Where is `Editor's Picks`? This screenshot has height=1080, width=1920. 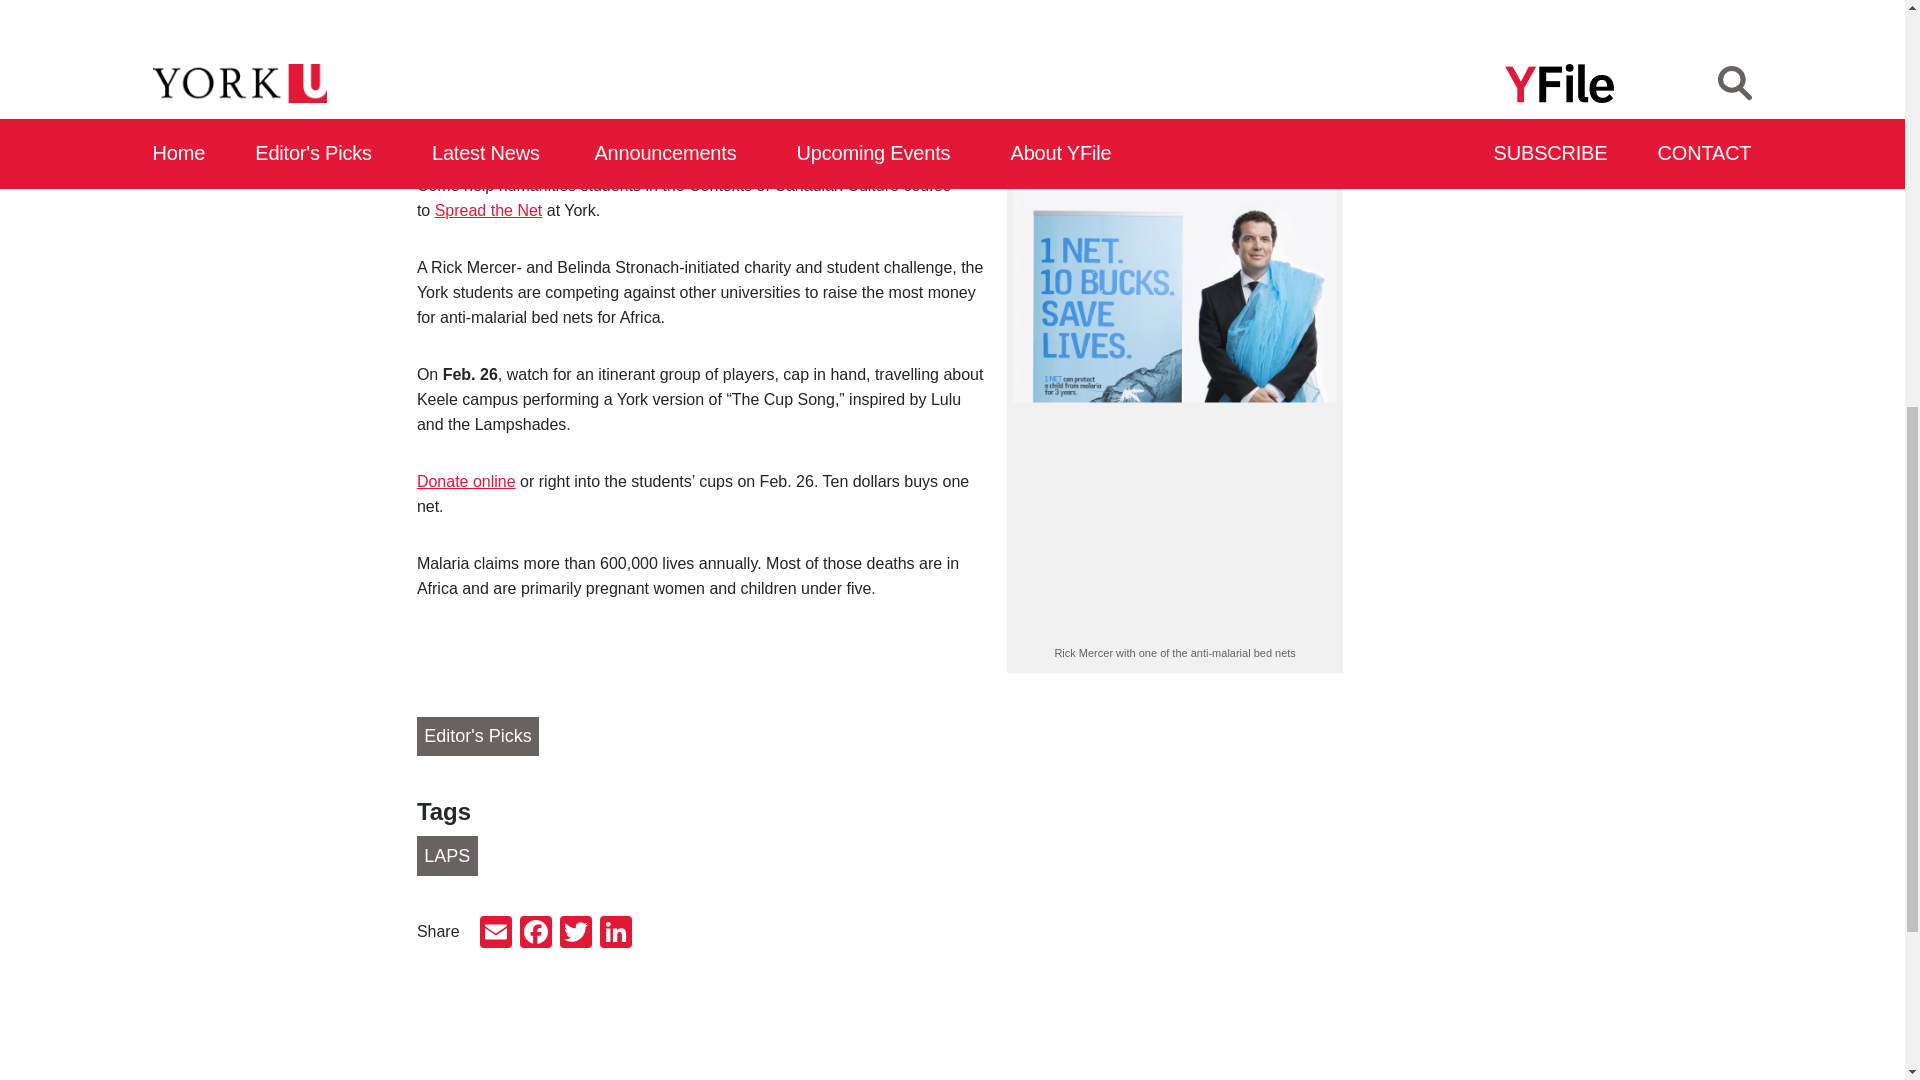 Editor's Picks is located at coordinates (478, 737).